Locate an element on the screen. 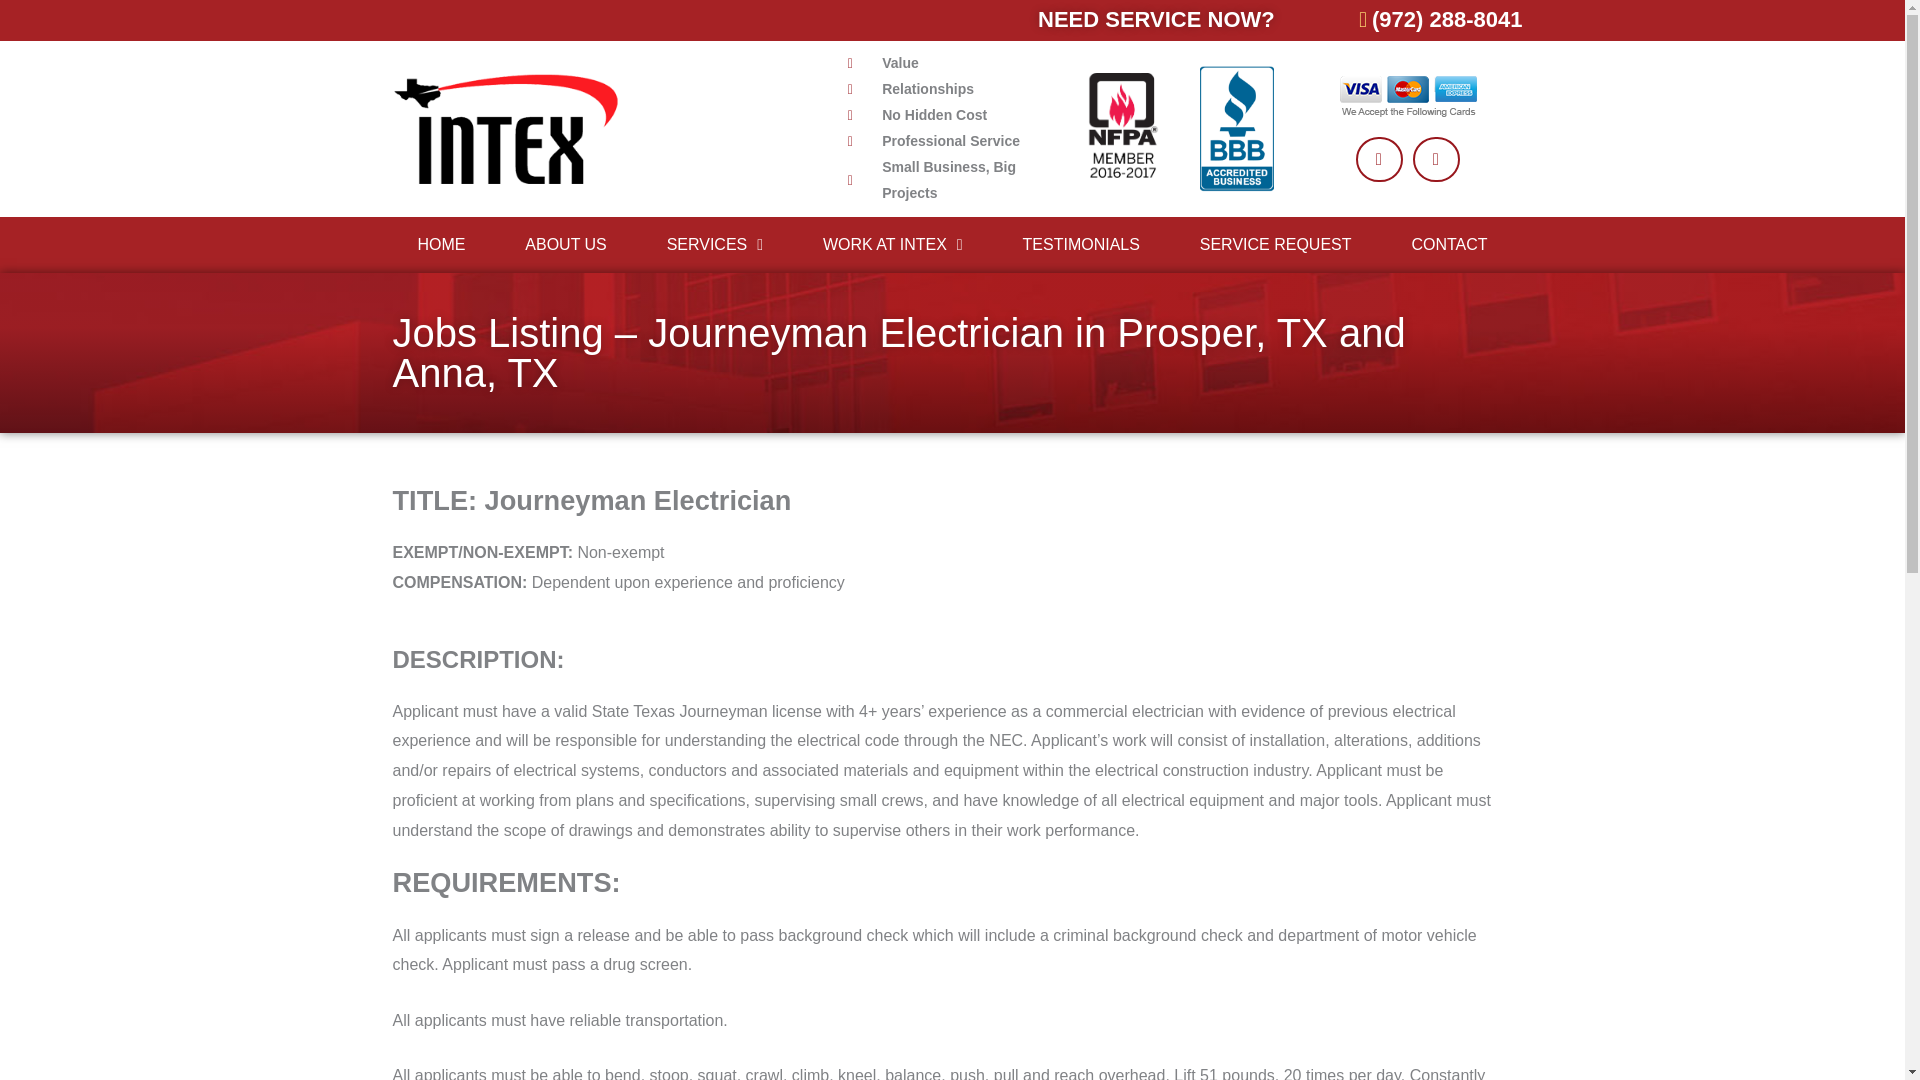 This screenshot has height=1080, width=1920. SERVICES is located at coordinates (714, 244).